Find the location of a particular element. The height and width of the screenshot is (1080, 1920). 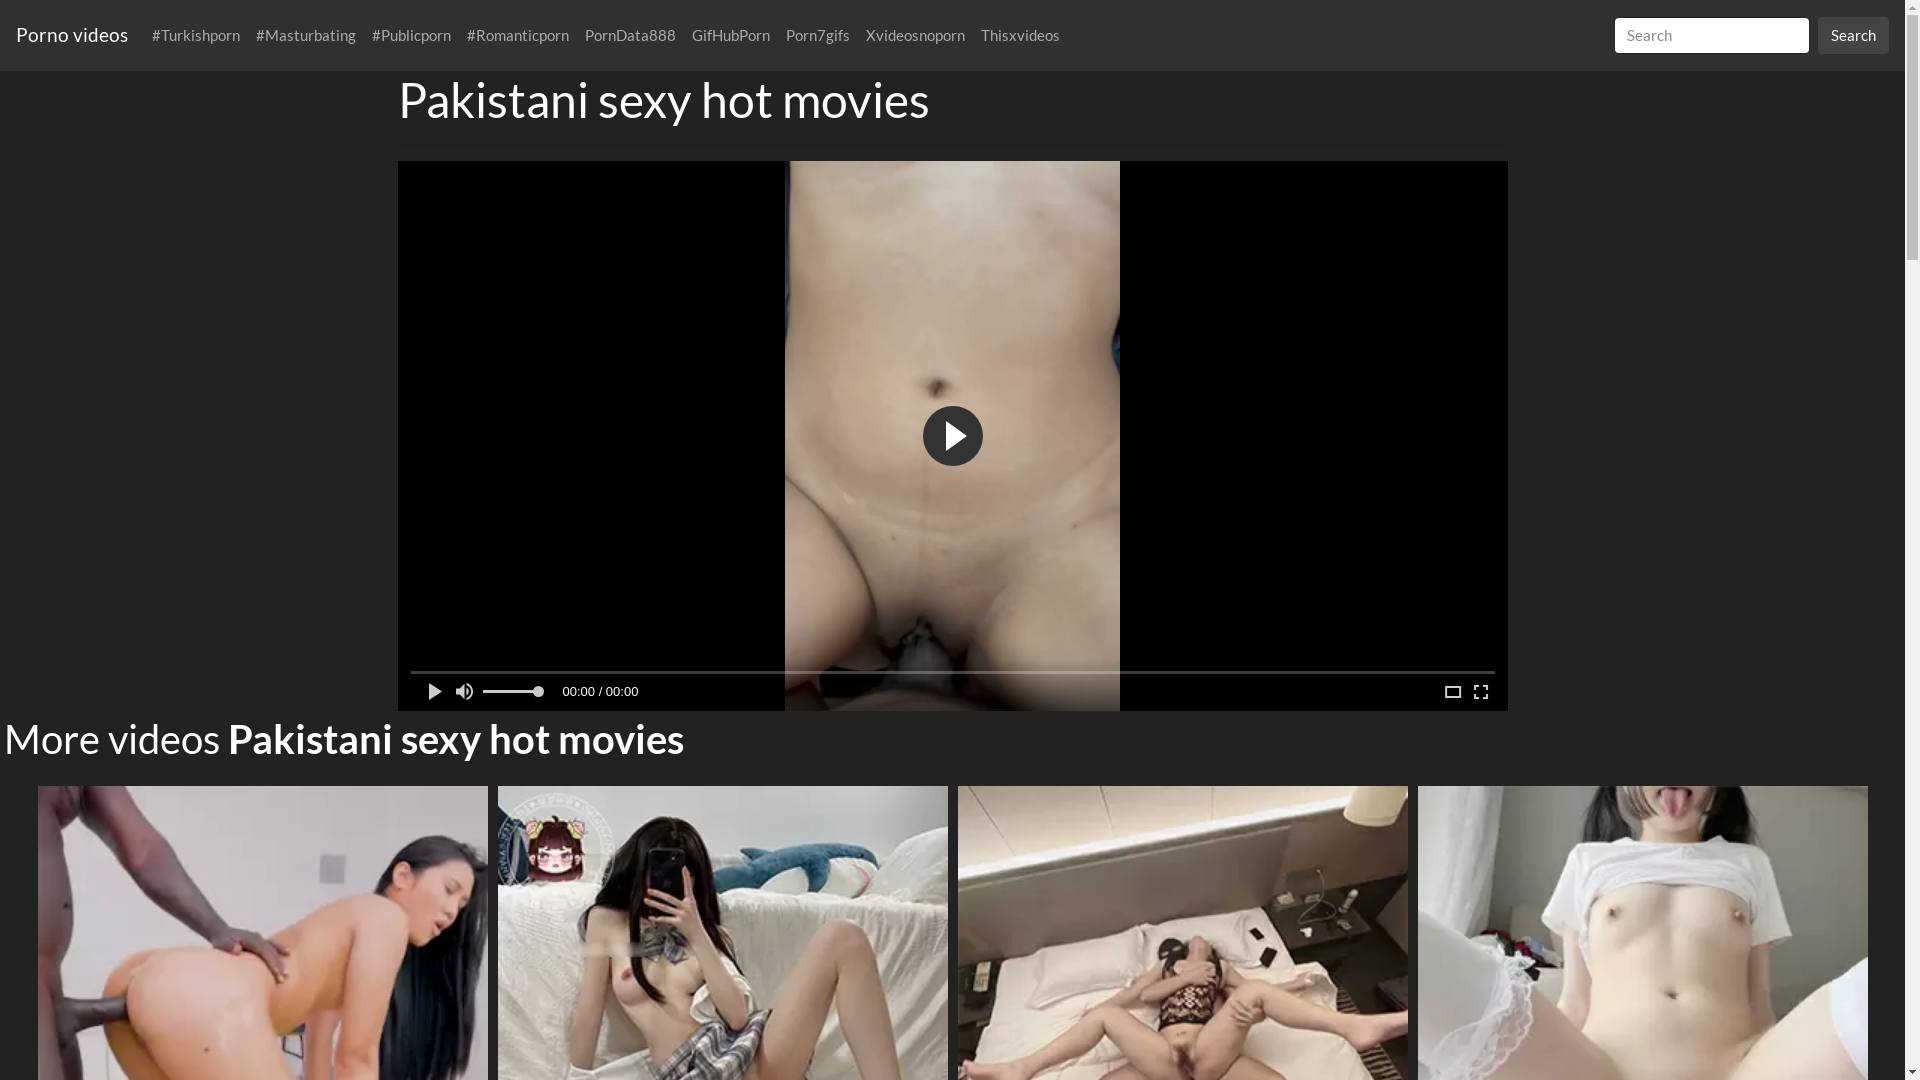

Porn7gifs is located at coordinates (818, 36).